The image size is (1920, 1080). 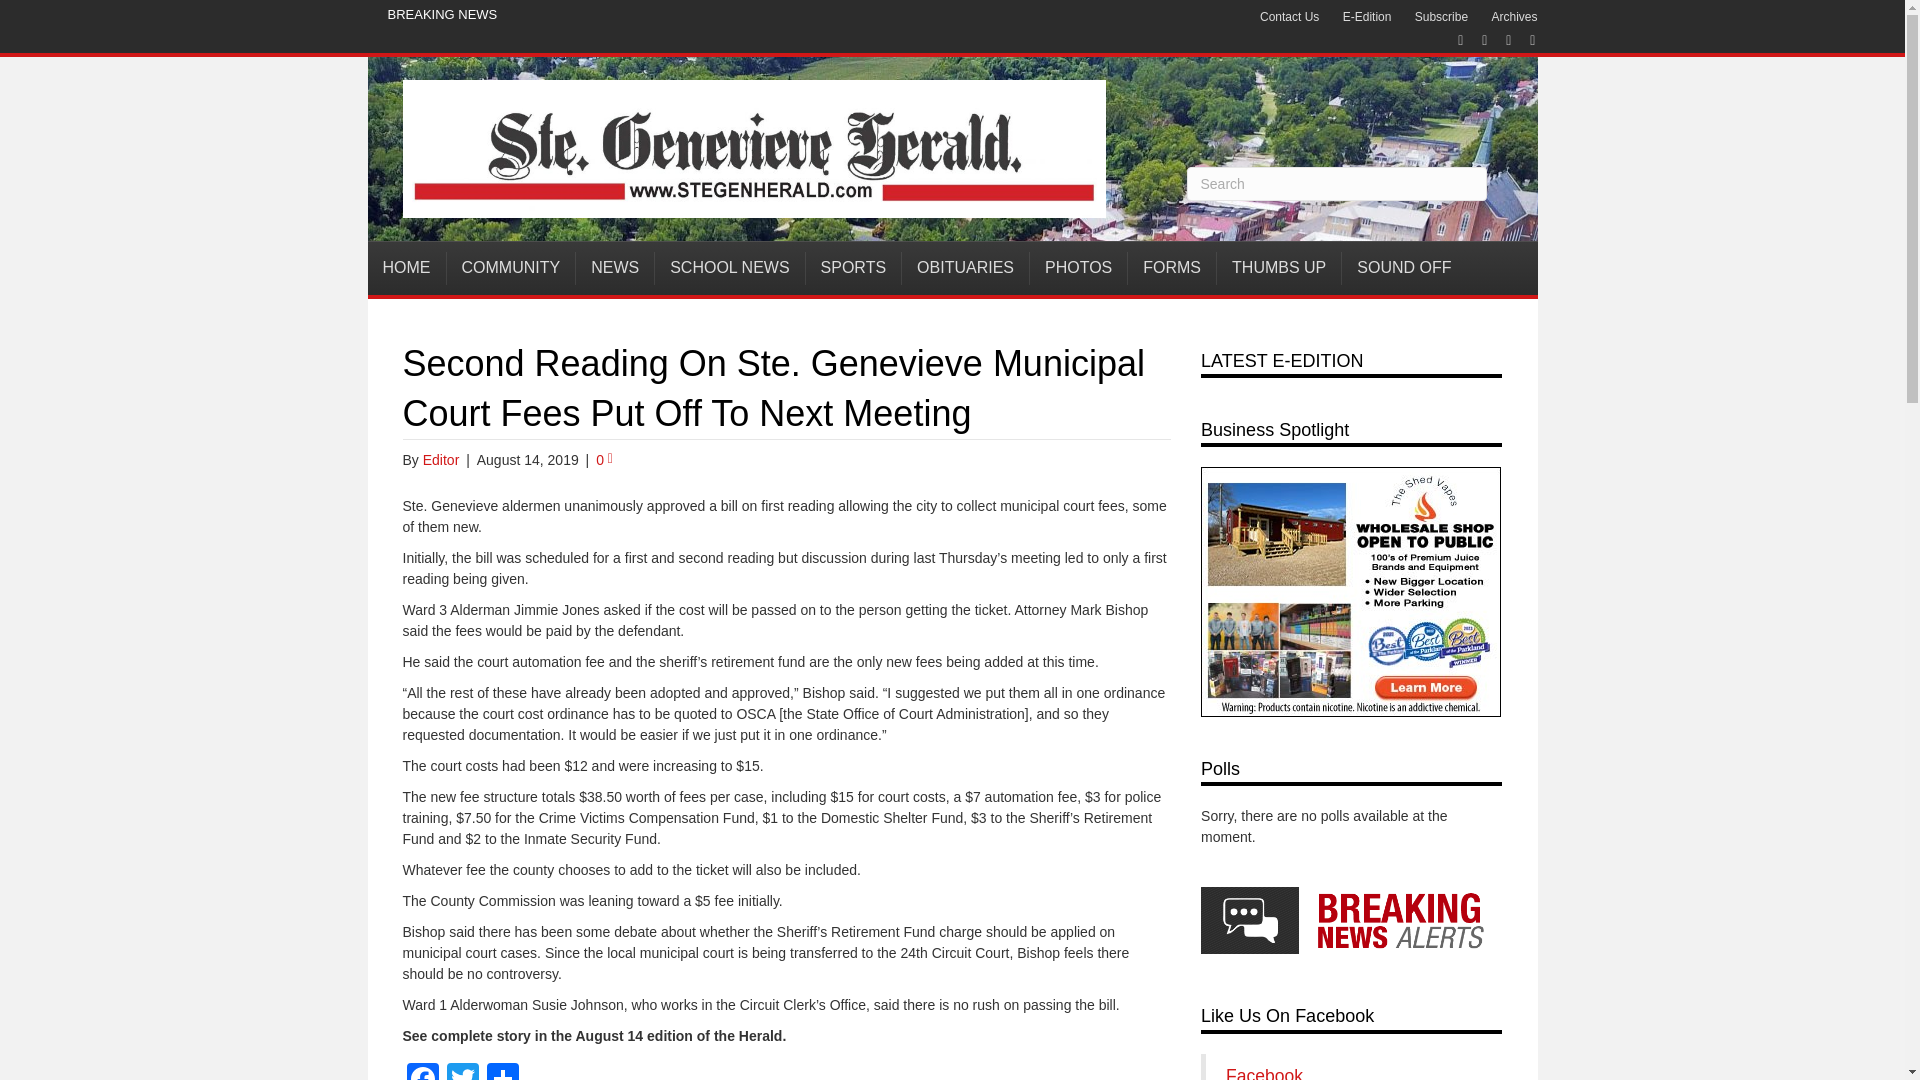 I want to click on SCHOOL NEWS, so click(x=729, y=268).